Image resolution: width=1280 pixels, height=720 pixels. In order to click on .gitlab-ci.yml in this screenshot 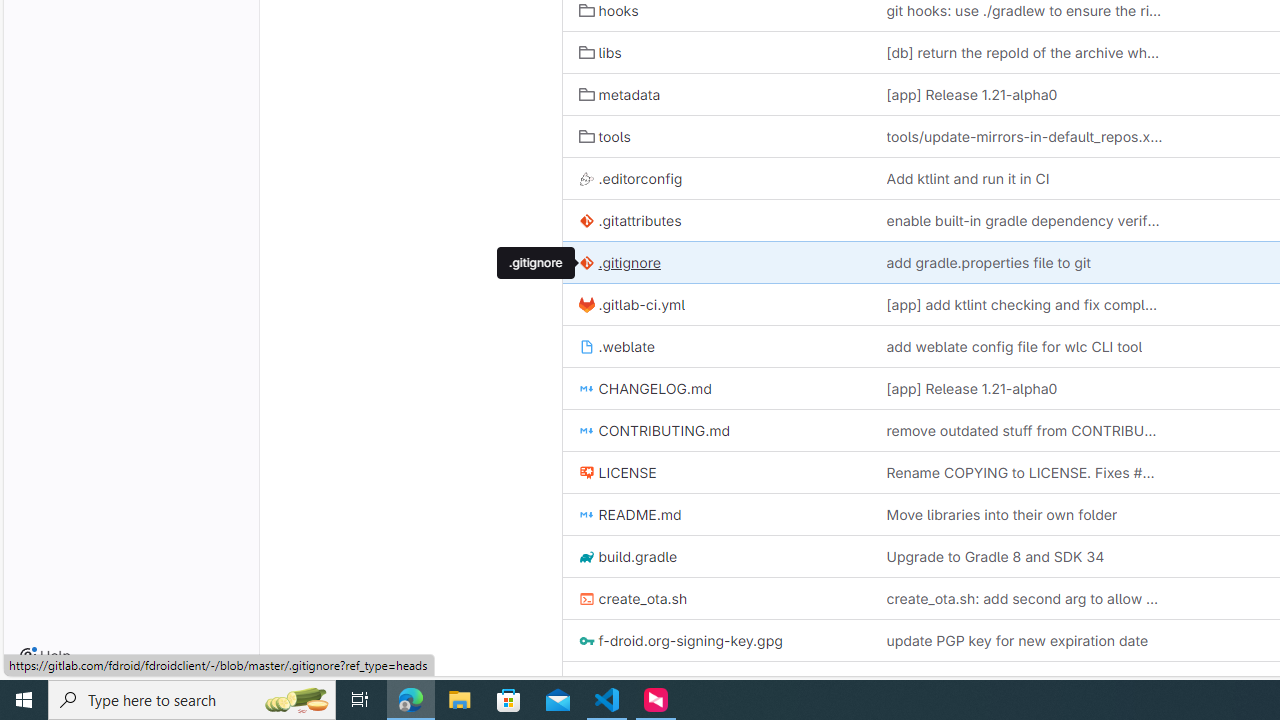, I will do `click(632, 304)`.